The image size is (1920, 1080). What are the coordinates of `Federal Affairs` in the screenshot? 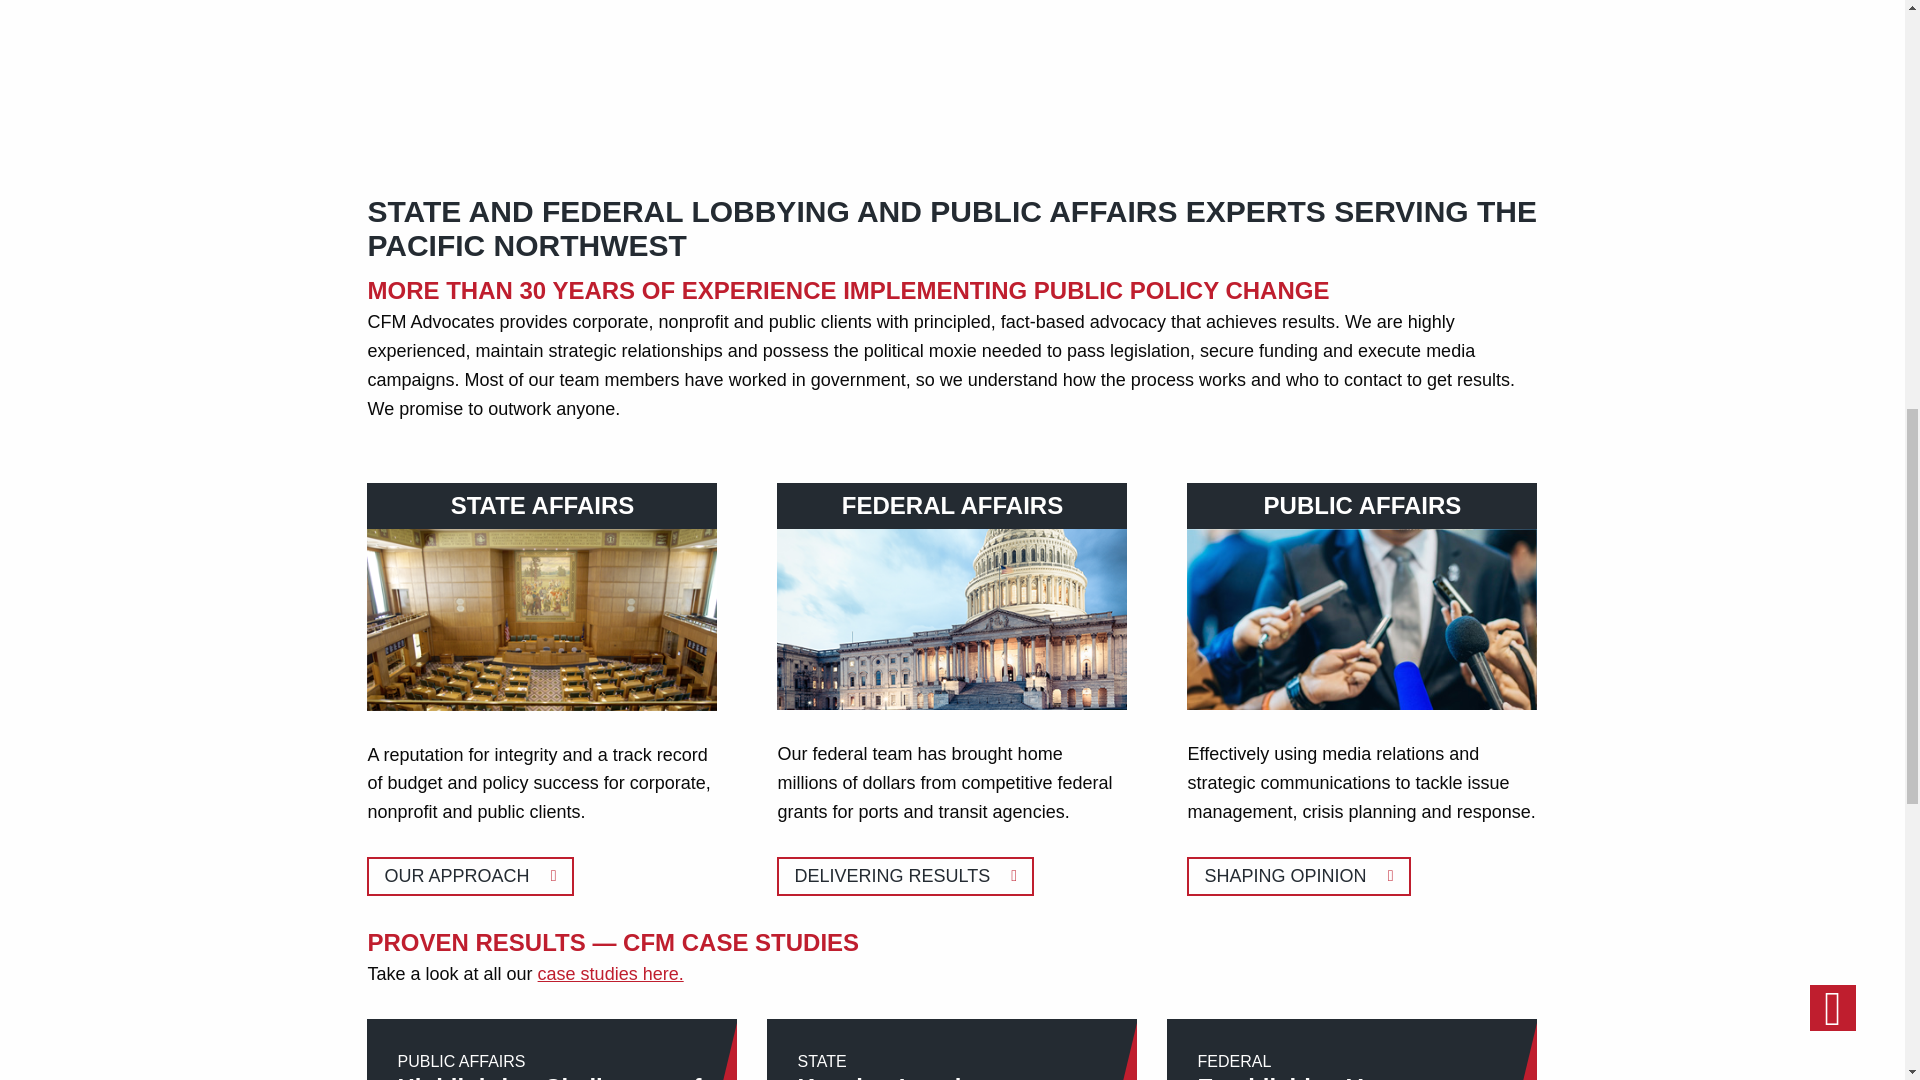 It's located at (1352, 1050).